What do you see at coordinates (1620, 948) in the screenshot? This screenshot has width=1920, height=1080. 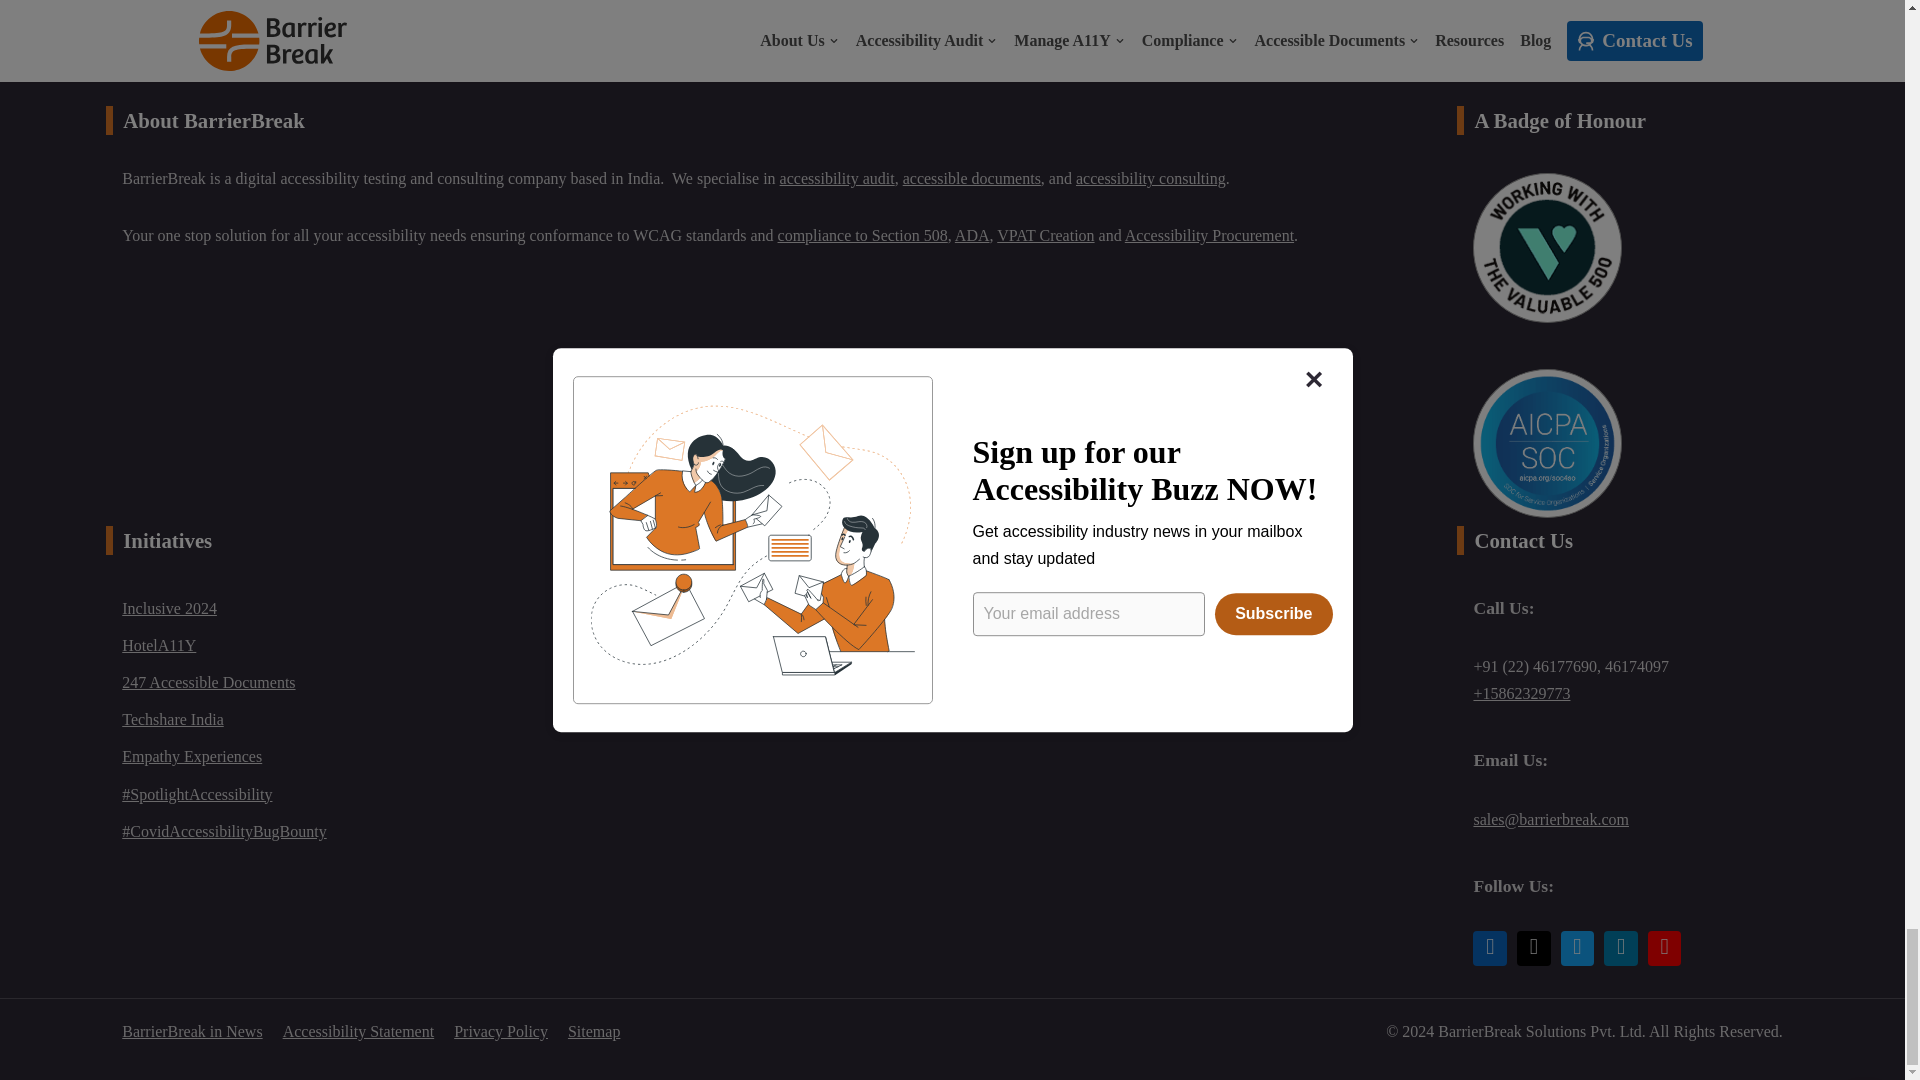 I see `BarrierBreak on Slideshare` at bounding box center [1620, 948].